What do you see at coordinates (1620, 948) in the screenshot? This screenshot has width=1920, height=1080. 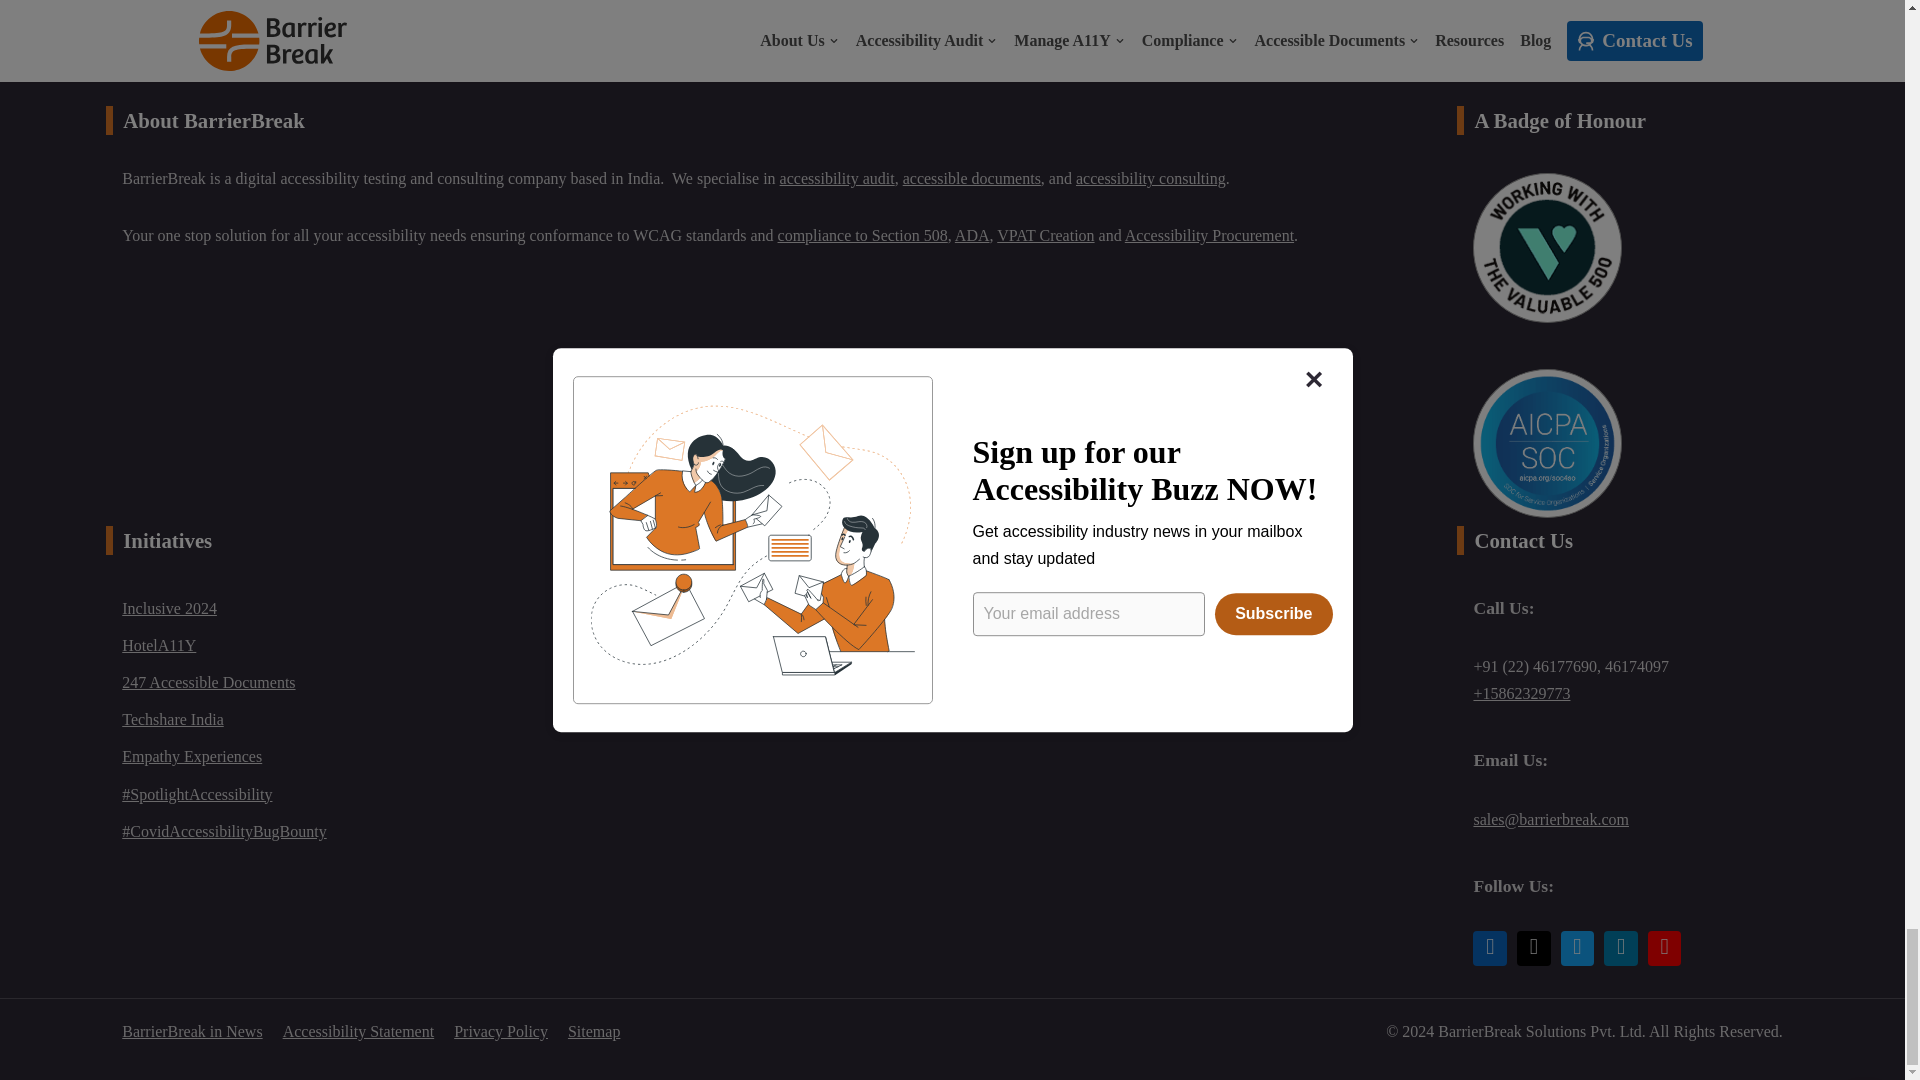 I see `BarrierBreak on Slideshare` at bounding box center [1620, 948].